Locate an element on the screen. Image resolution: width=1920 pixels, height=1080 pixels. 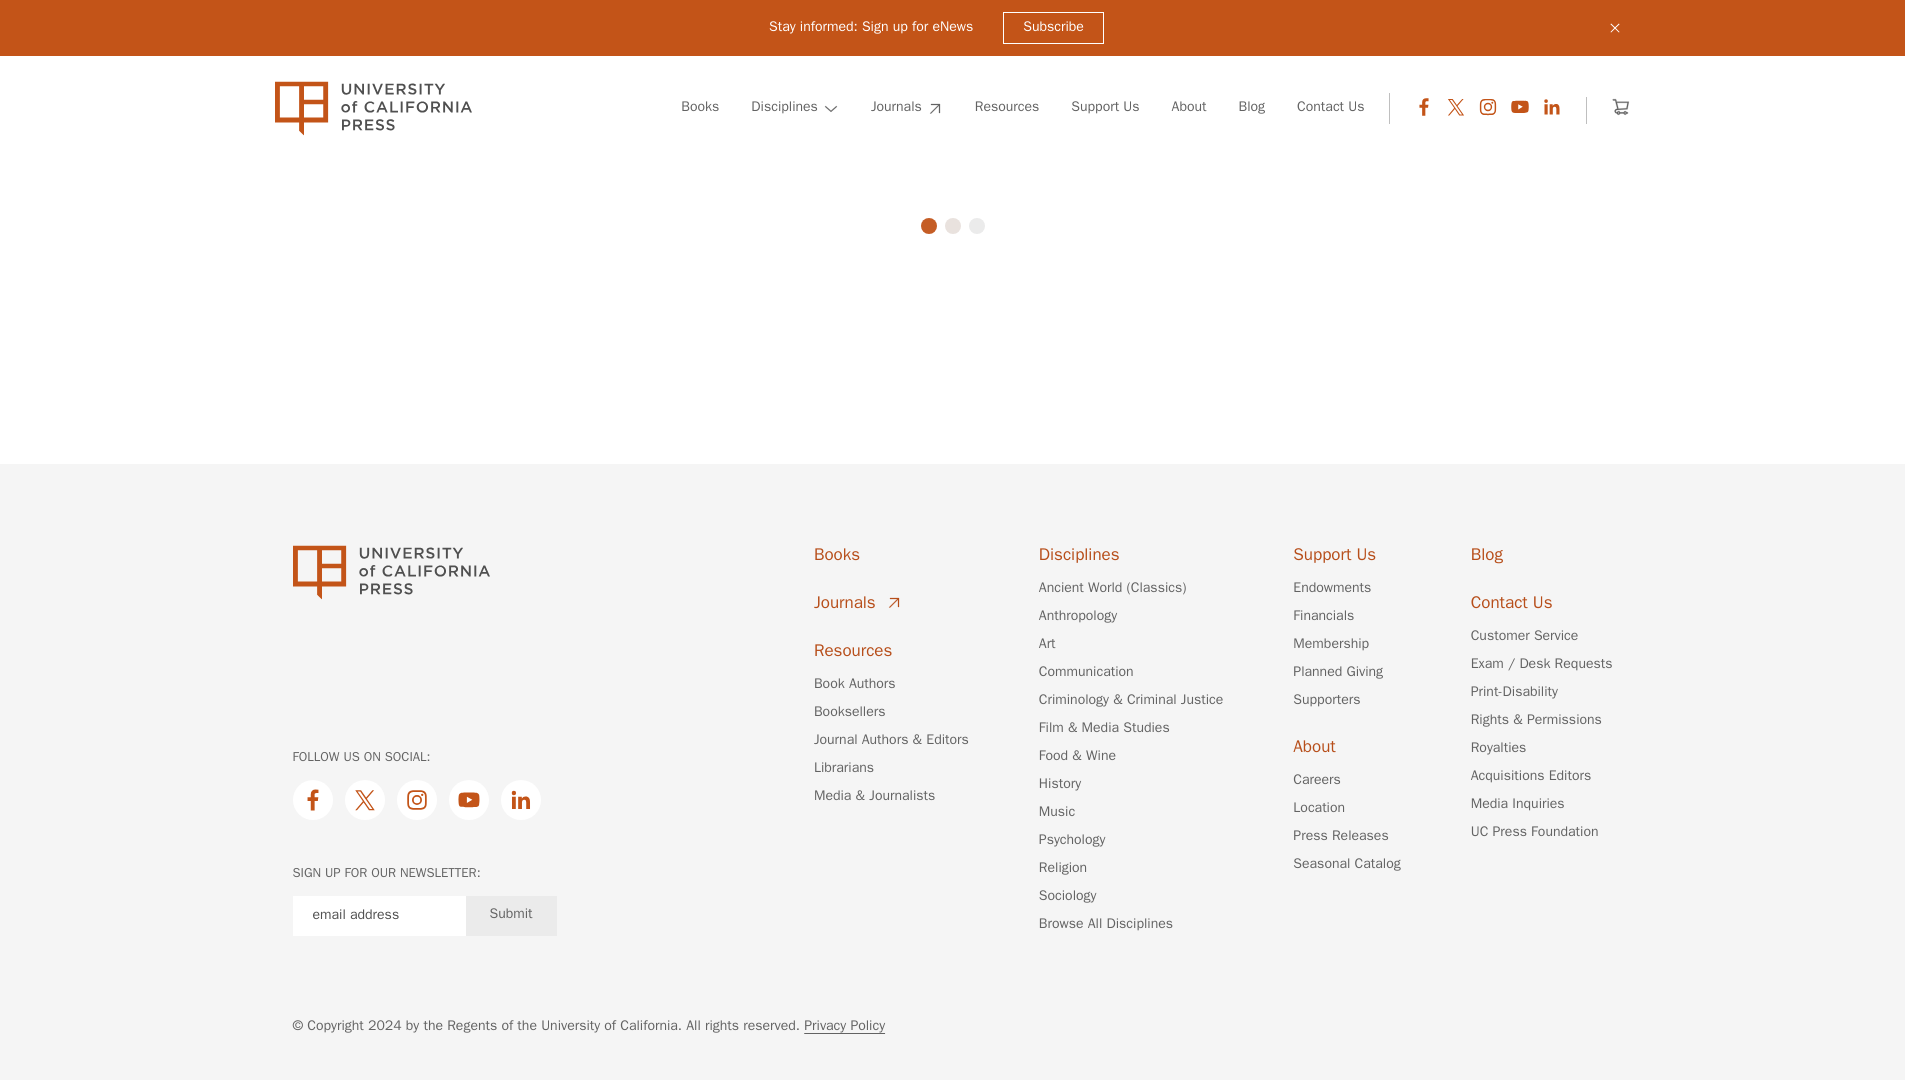
Books is located at coordinates (700, 108).